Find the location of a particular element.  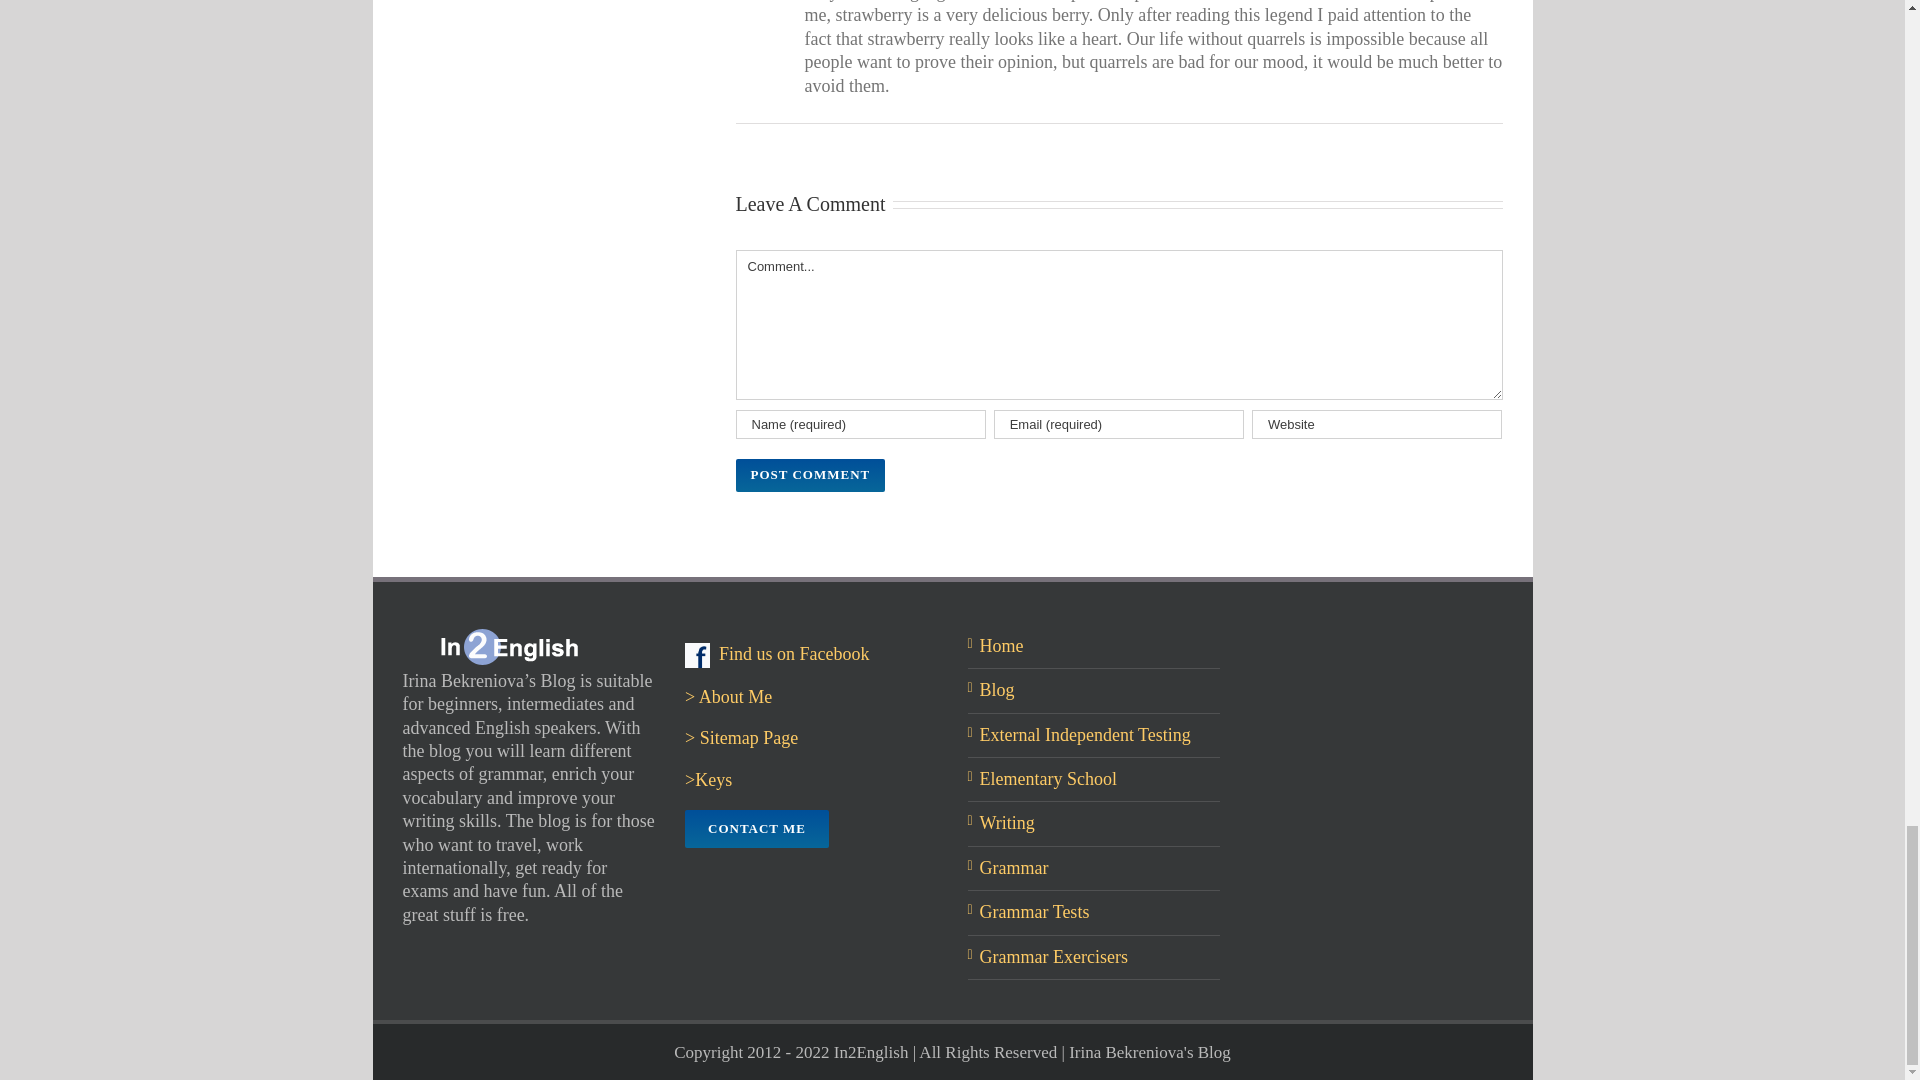

Post Comment is located at coordinates (810, 476).